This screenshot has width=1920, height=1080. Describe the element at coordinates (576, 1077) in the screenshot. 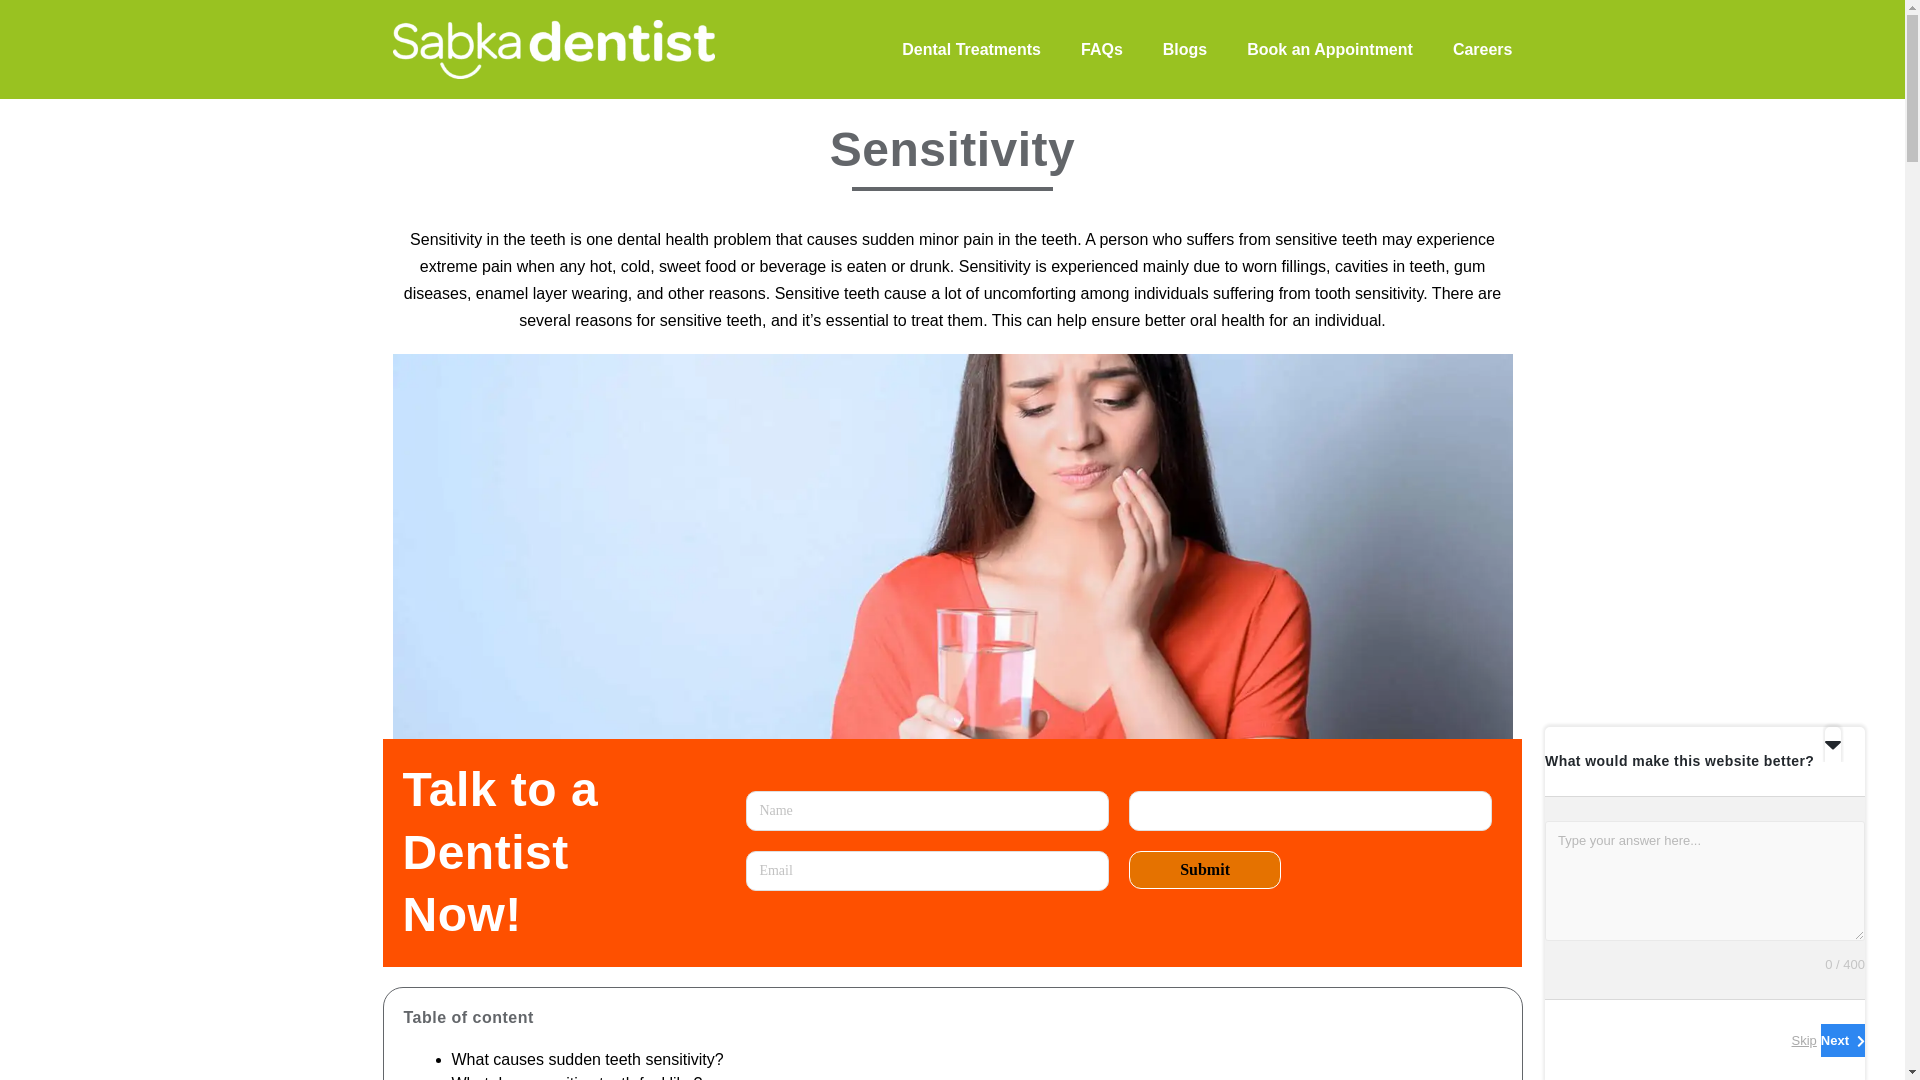

I see `What does sensitive teeth feel like?` at that location.